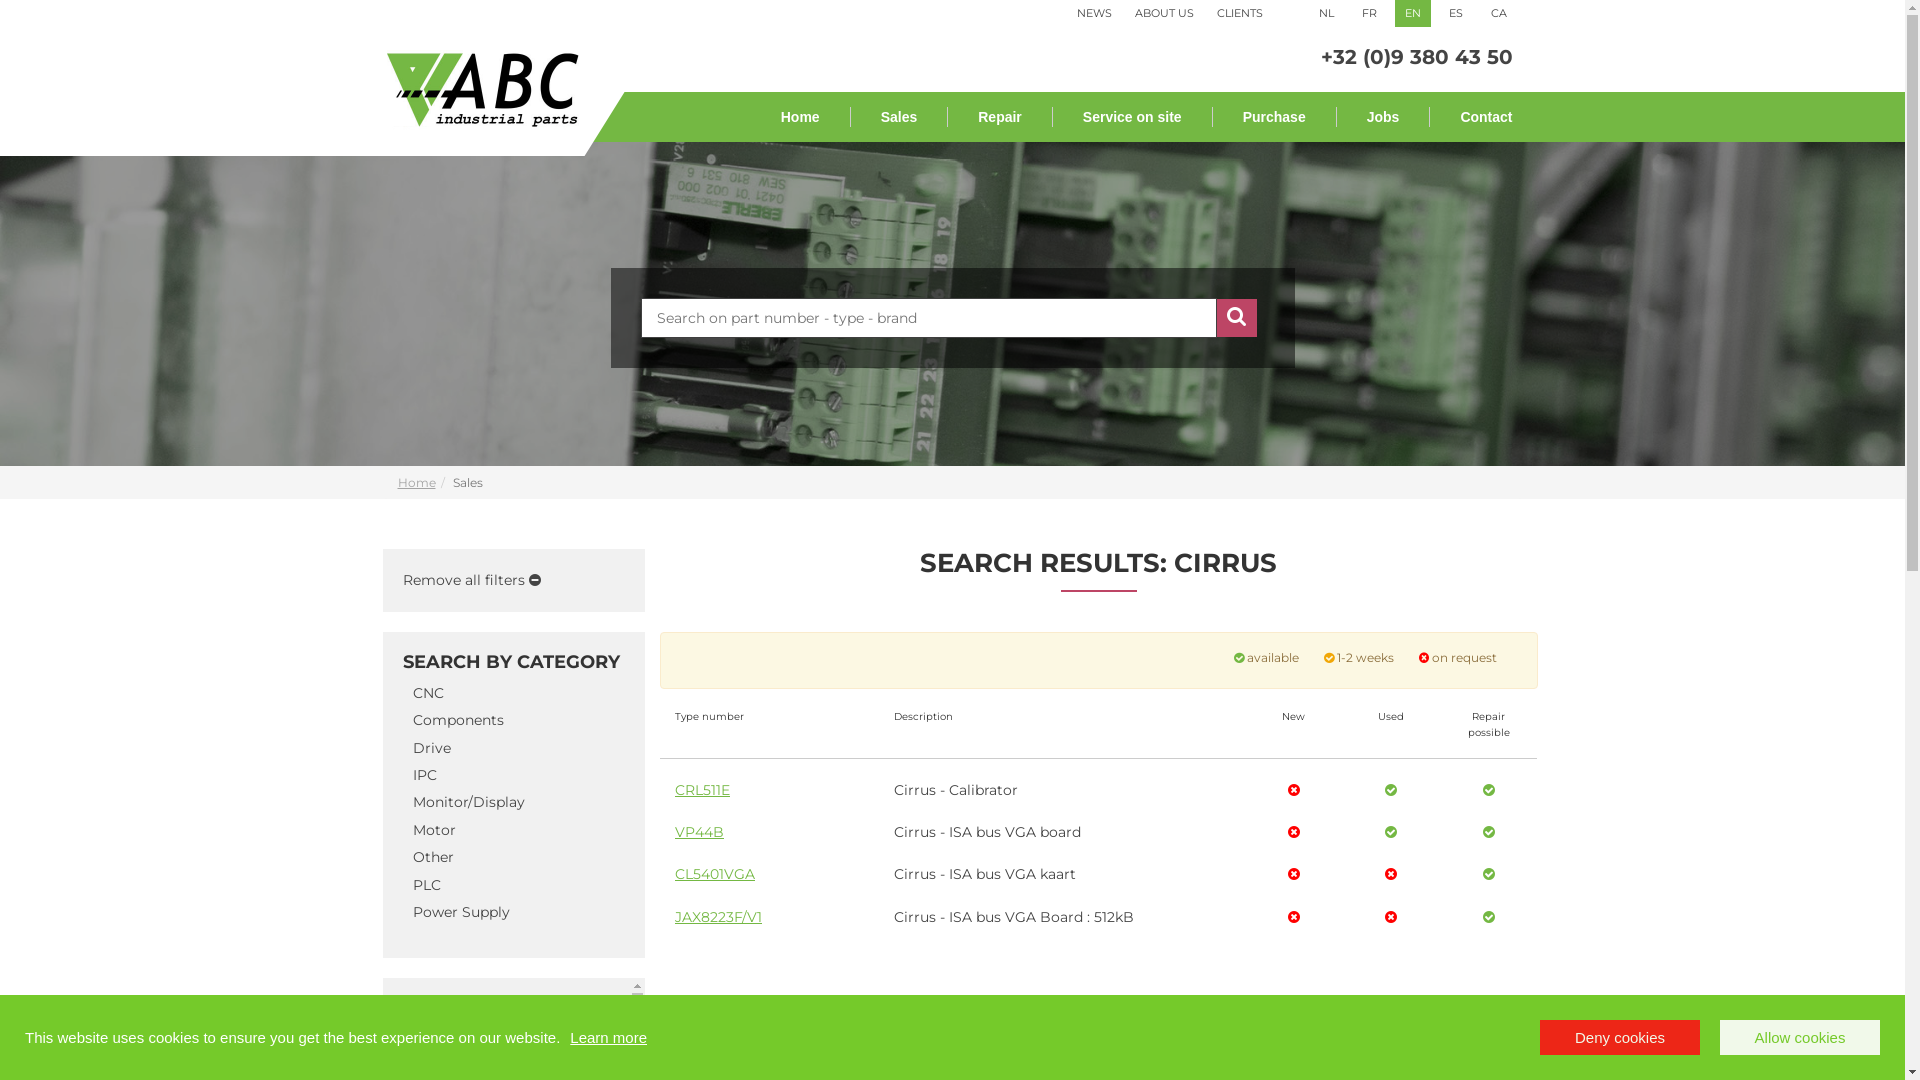 This screenshot has width=1920, height=1080. I want to click on ES, so click(1456, 14).